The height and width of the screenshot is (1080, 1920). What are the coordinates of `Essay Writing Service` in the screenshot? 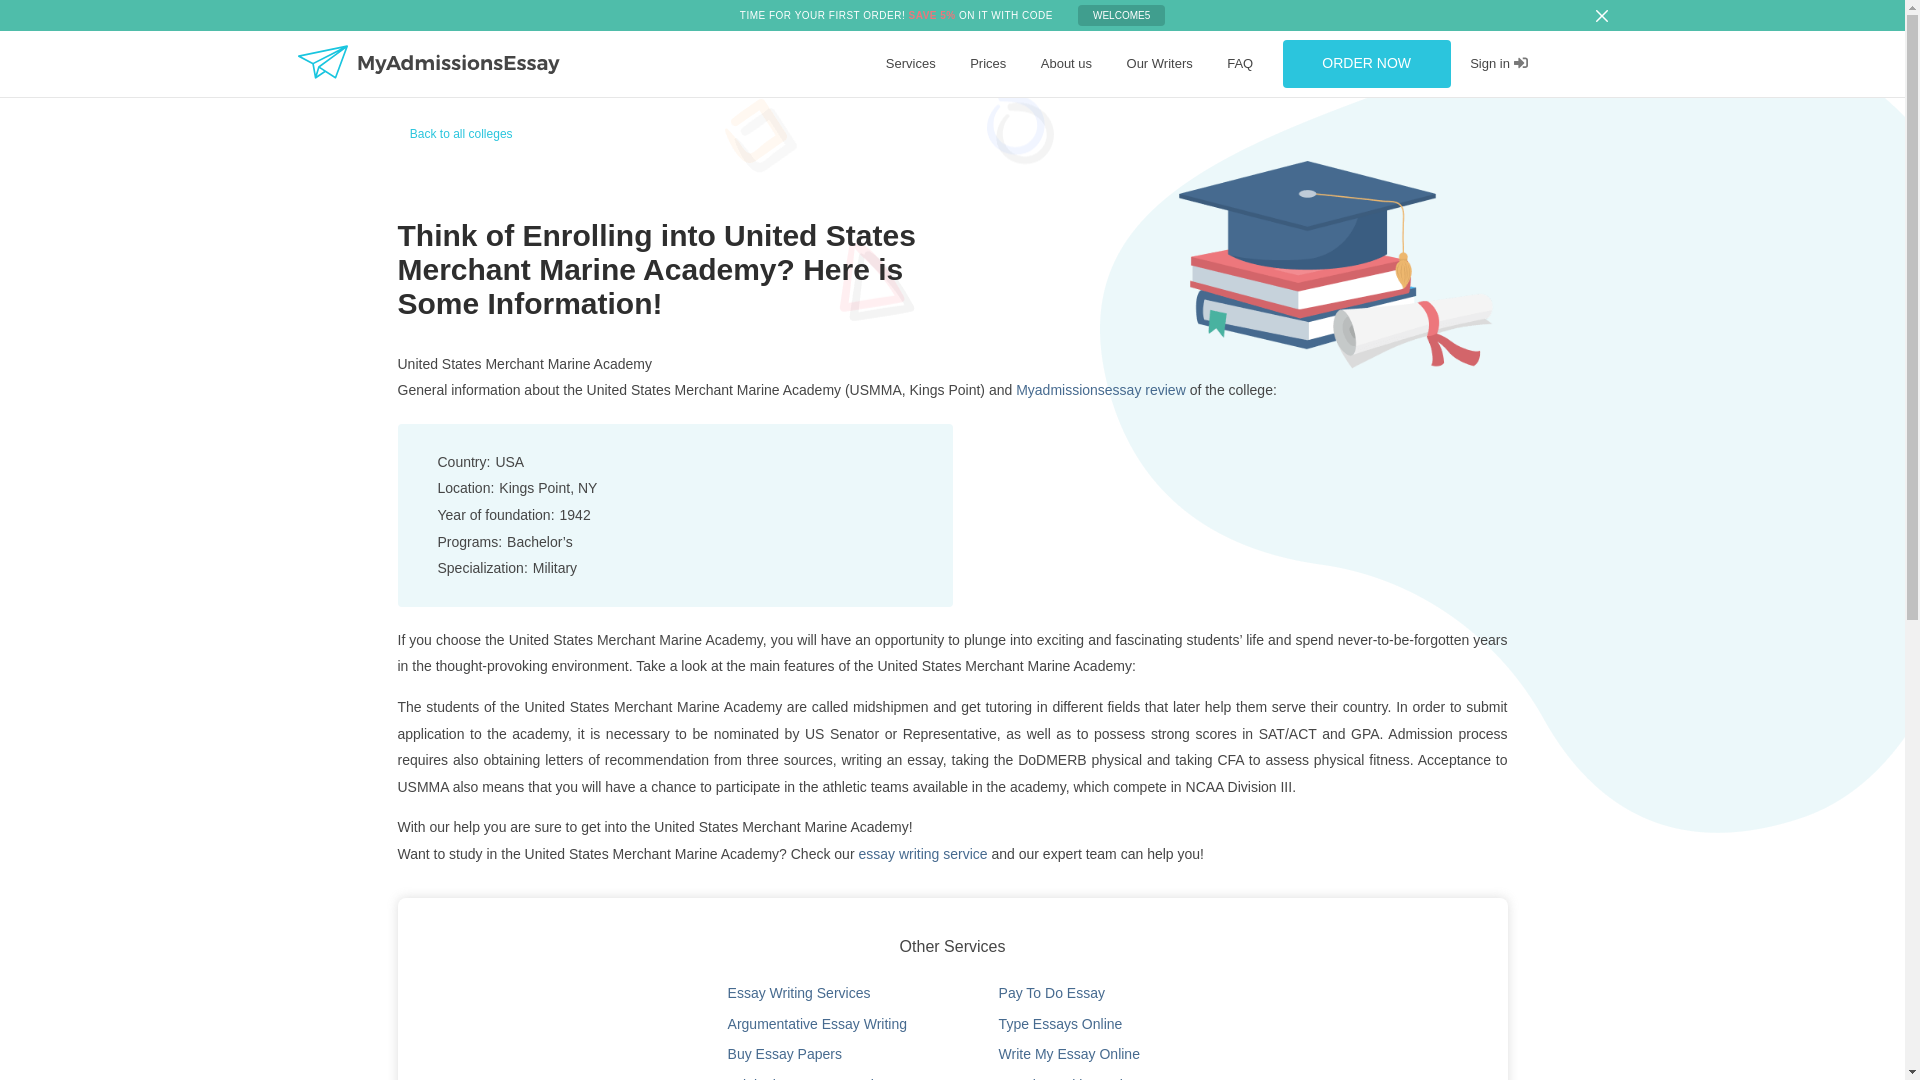 It's located at (932, 112).